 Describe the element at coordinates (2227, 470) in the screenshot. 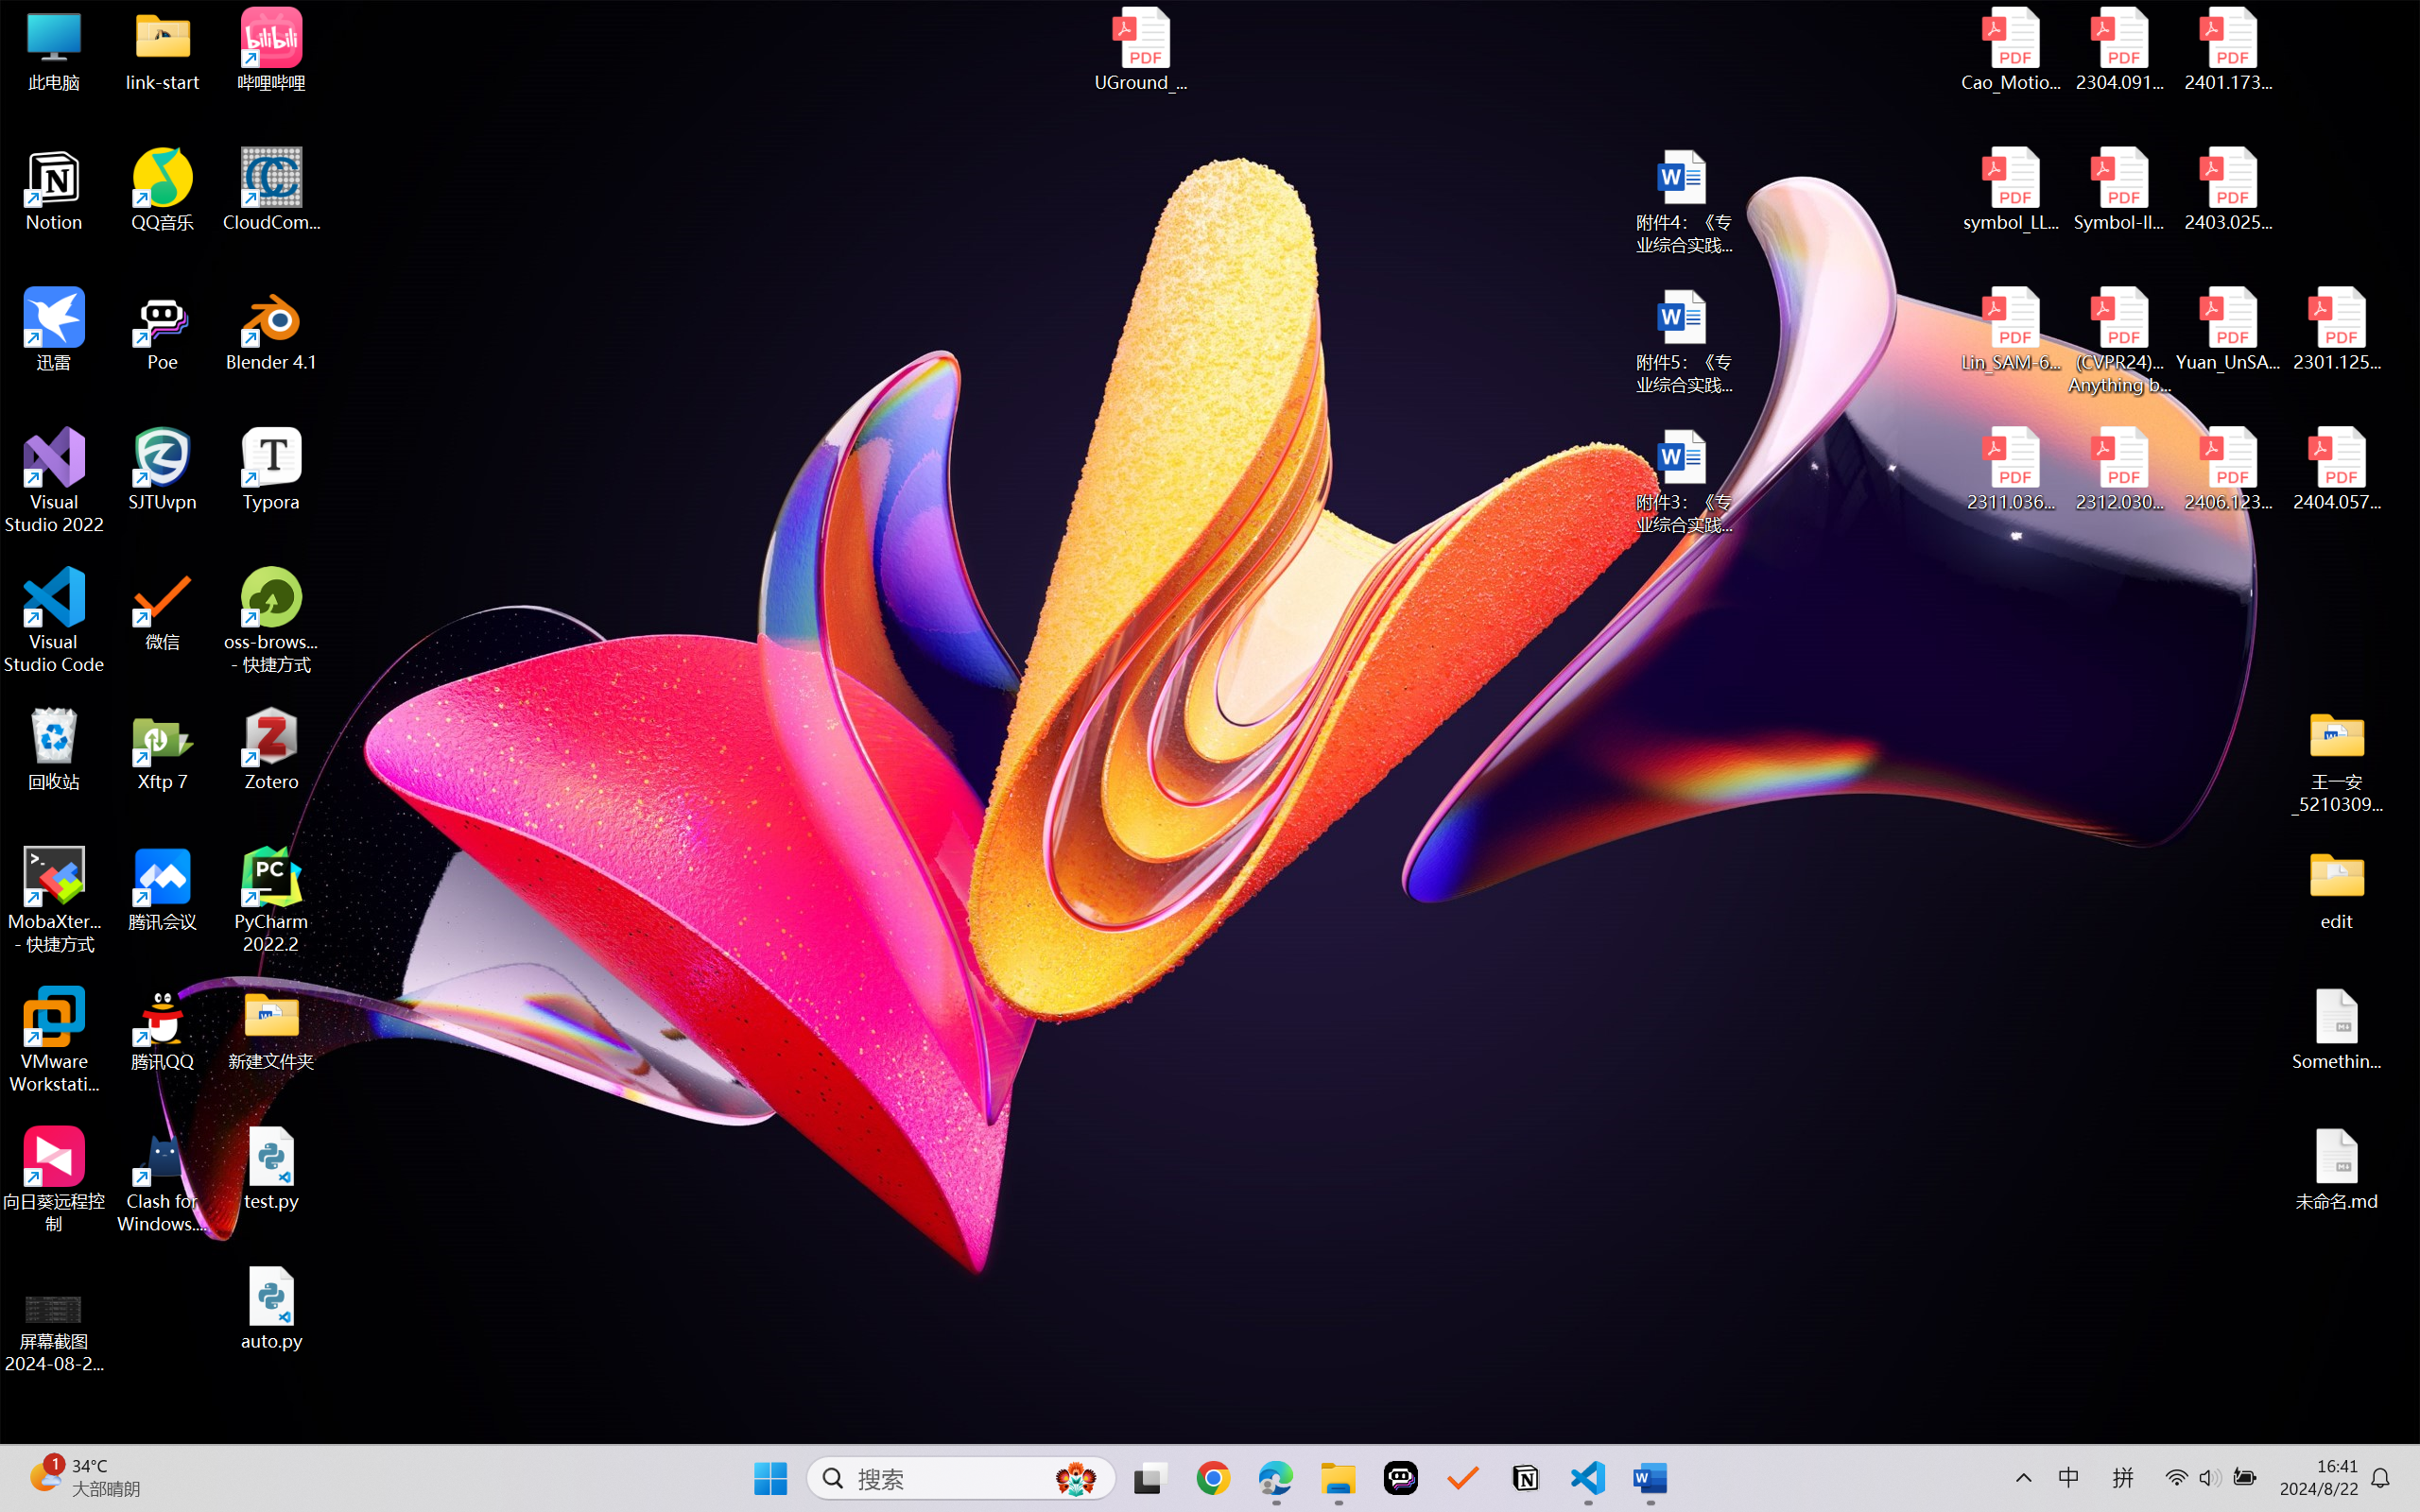

I see `2406.12373v2.pdf` at that location.